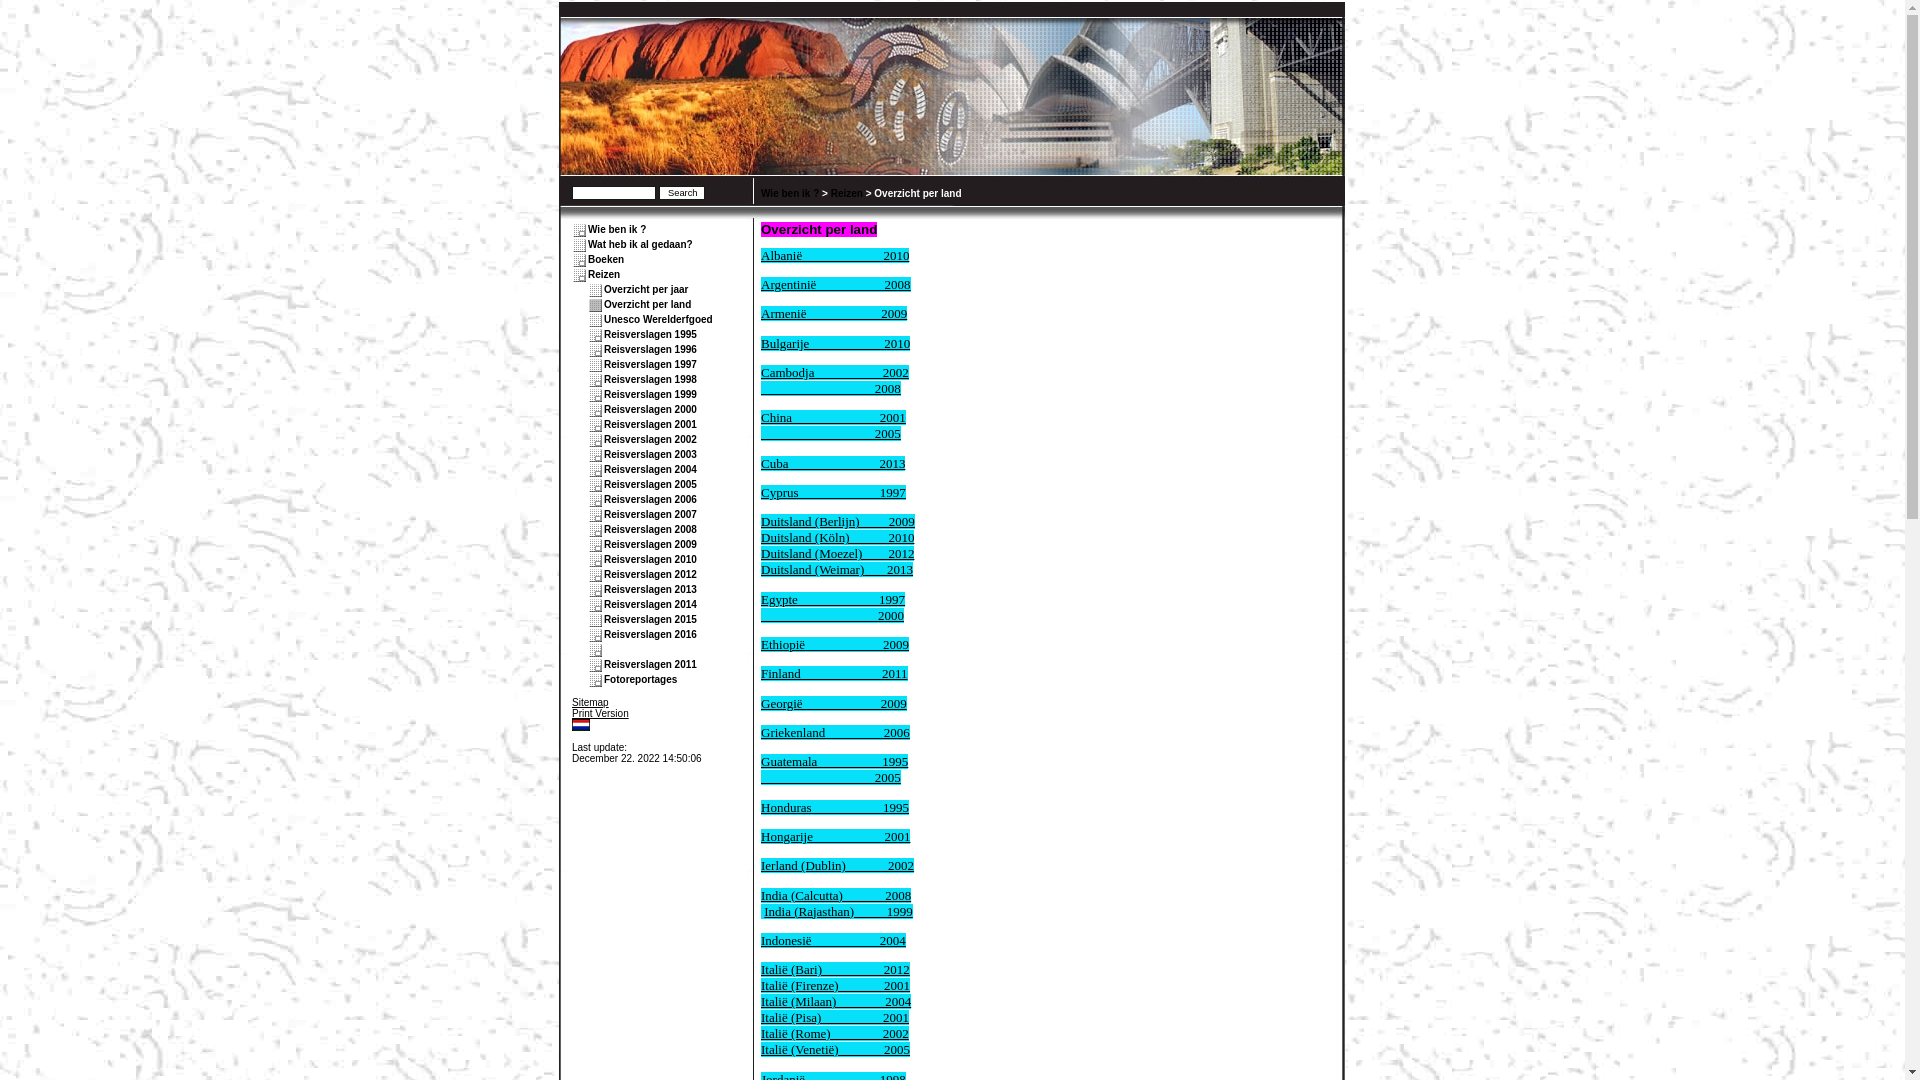 The width and height of the screenshot is (1920, 1080). What do you see at coordinates (617, 230) in the screenshot?
I see `Wie ben ik ?` at bounding box center [617, 230].